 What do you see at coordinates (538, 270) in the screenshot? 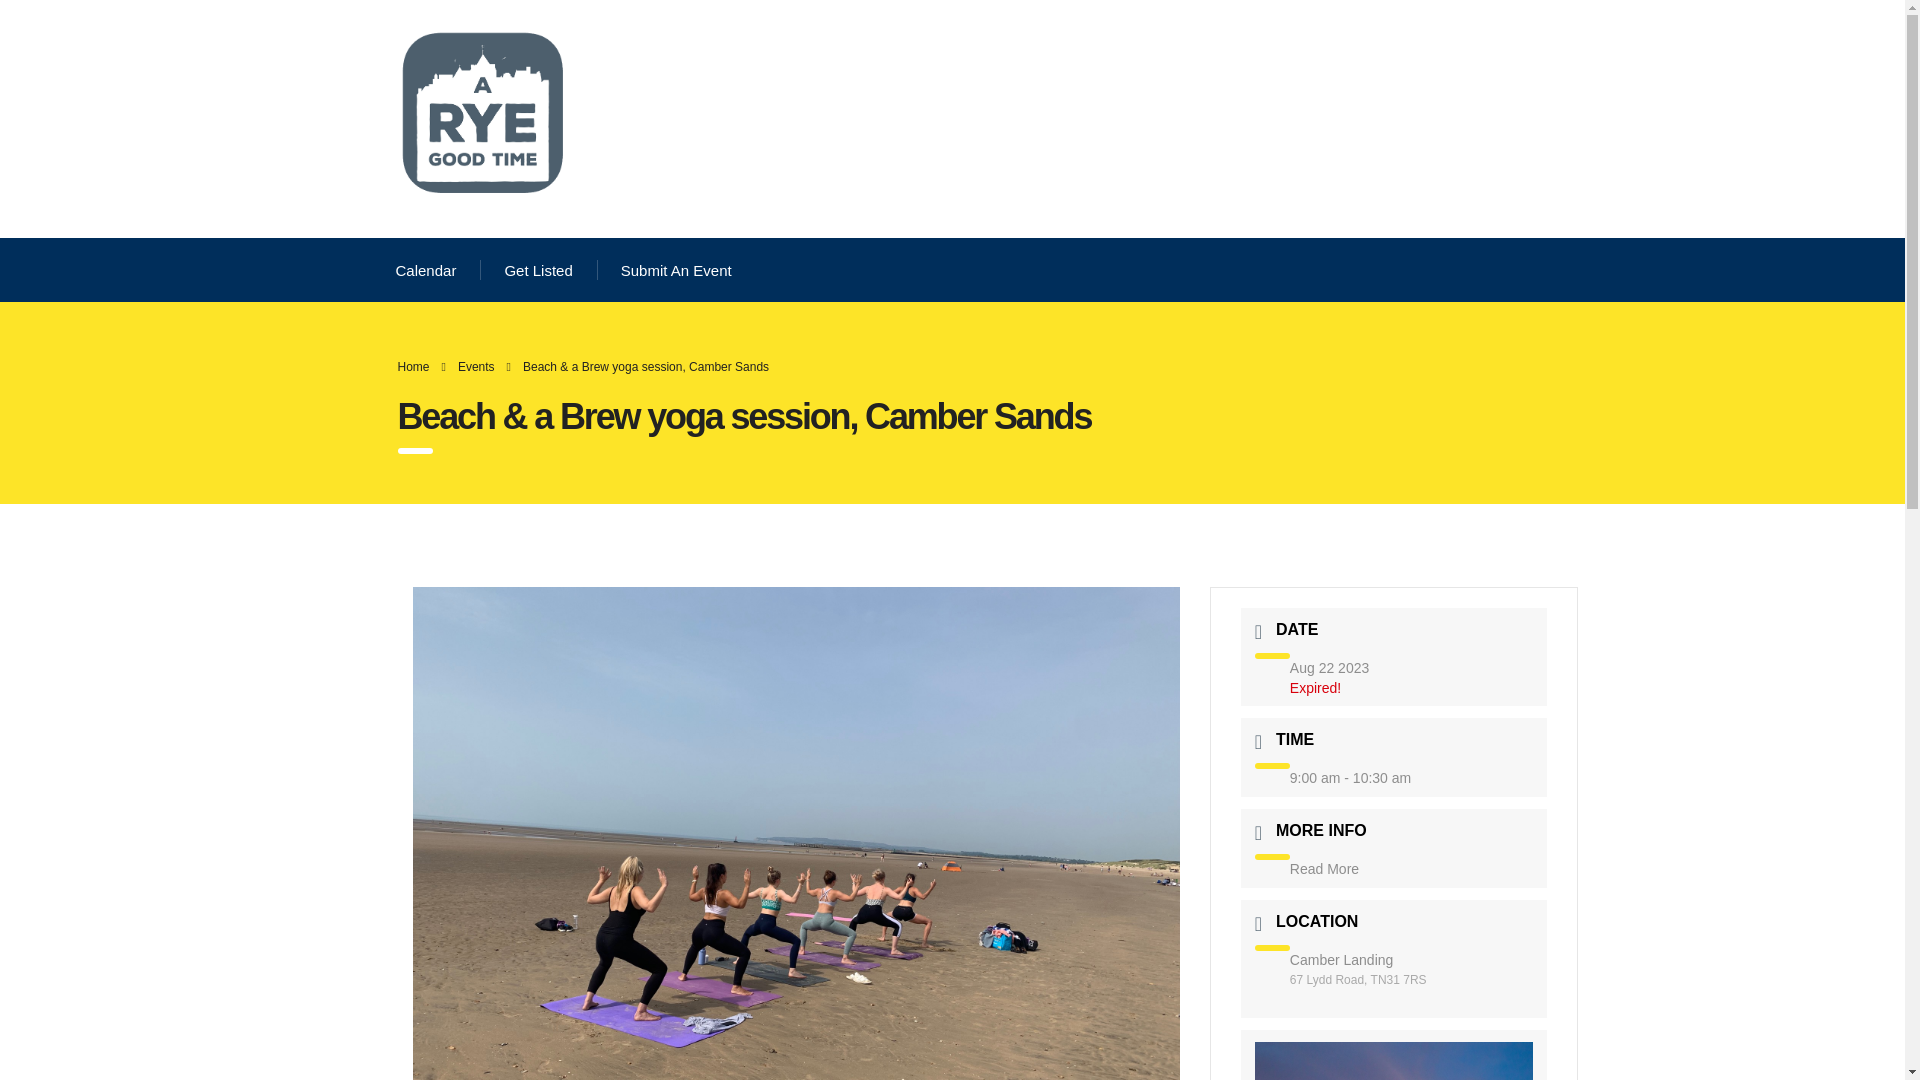
I see `Get Listed` at bounding box center [538, 270].